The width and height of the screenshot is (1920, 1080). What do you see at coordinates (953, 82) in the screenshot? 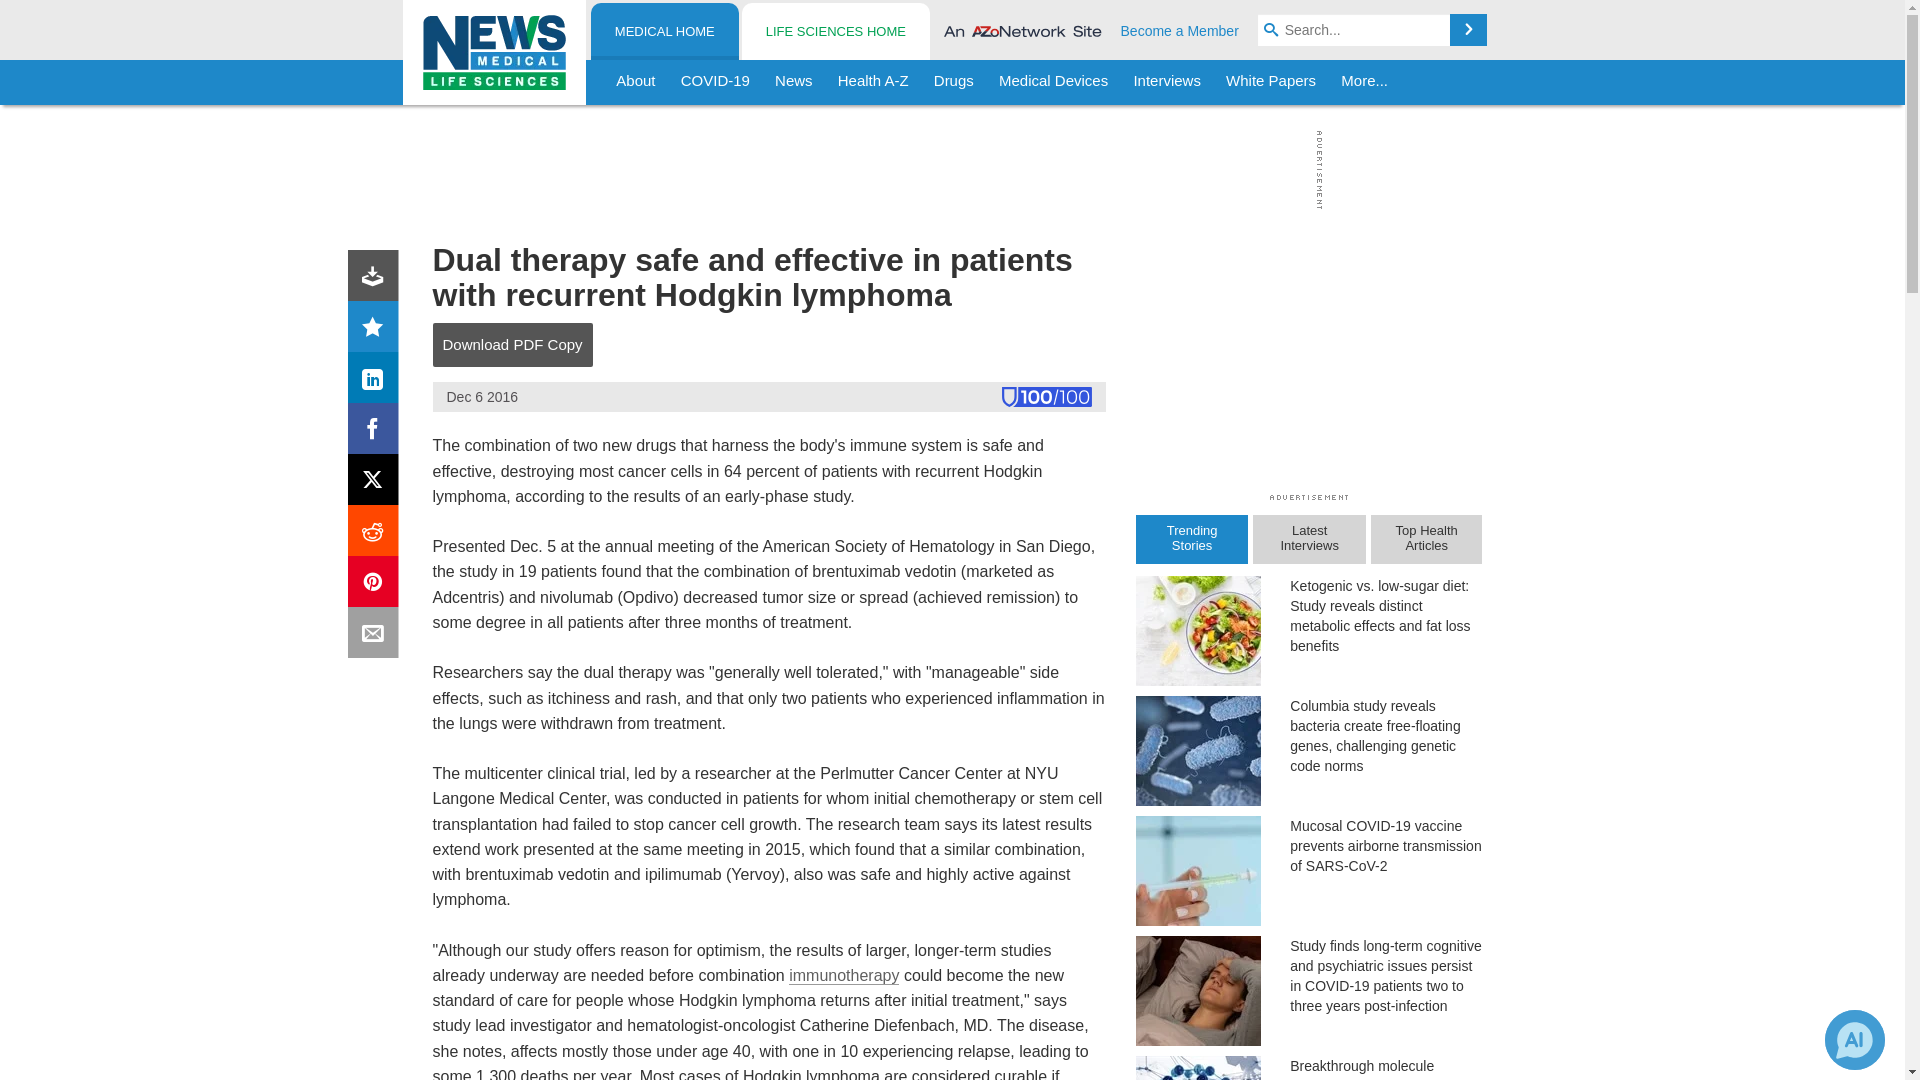
I see `Drugs` at bounding box center [953, 82].